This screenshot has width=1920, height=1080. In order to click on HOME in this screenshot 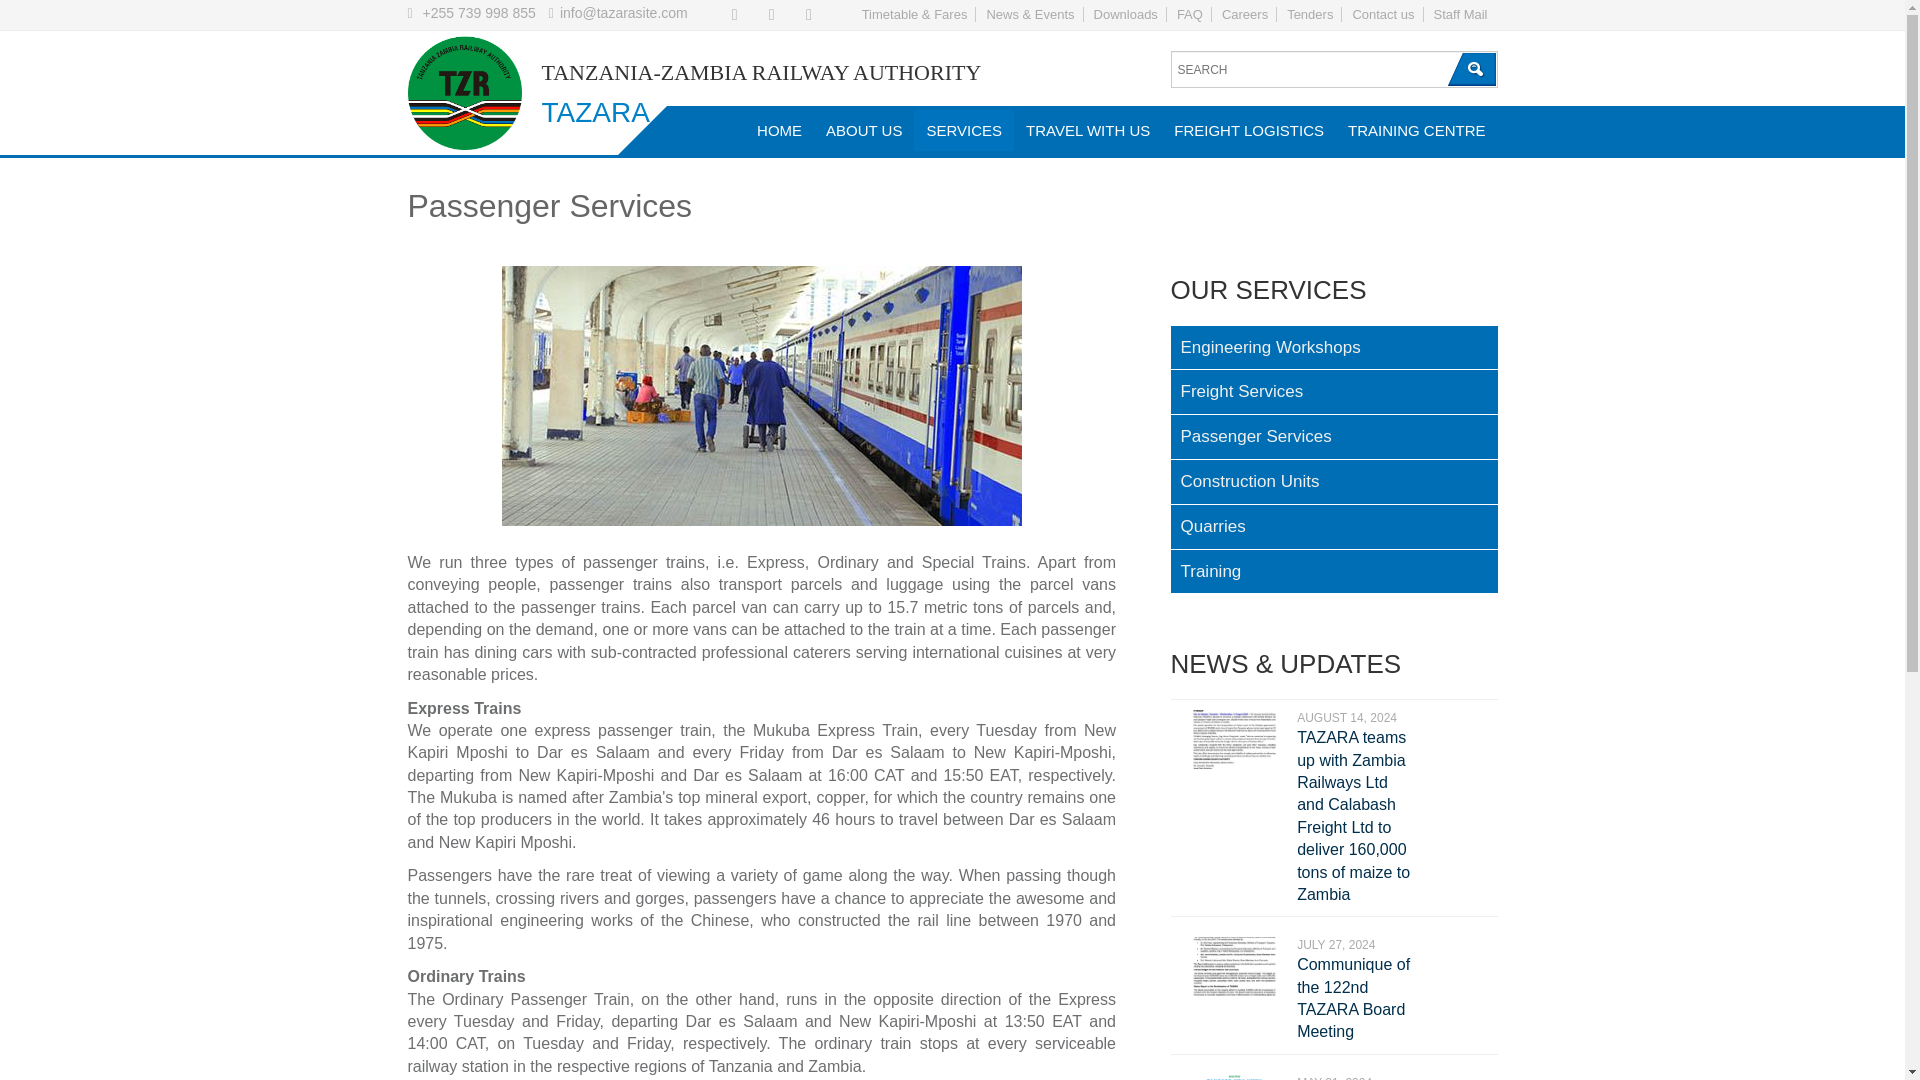, I will do `click(779, 130)`.